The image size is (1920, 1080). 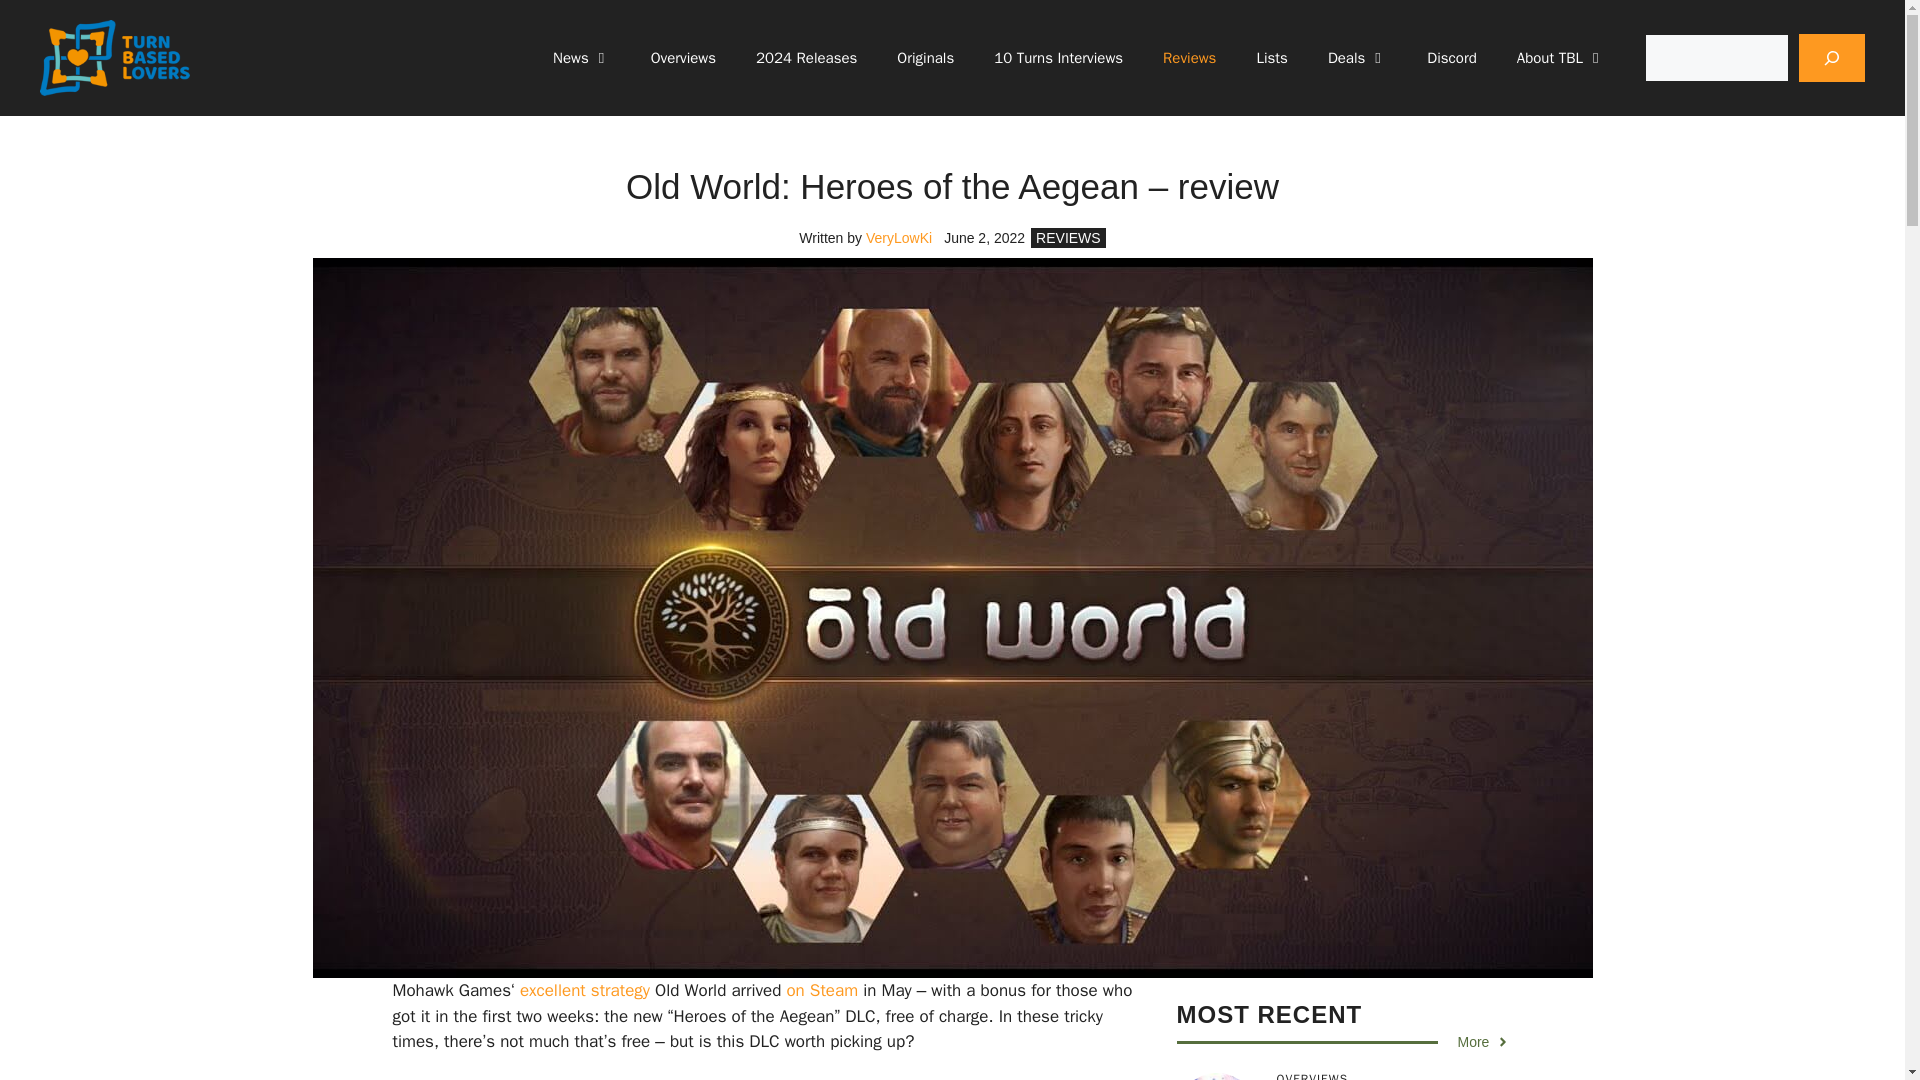 What do you see at coordinates (683, 58) in the screenshot?
I see `Overviews` at bounding box center [683, 58].